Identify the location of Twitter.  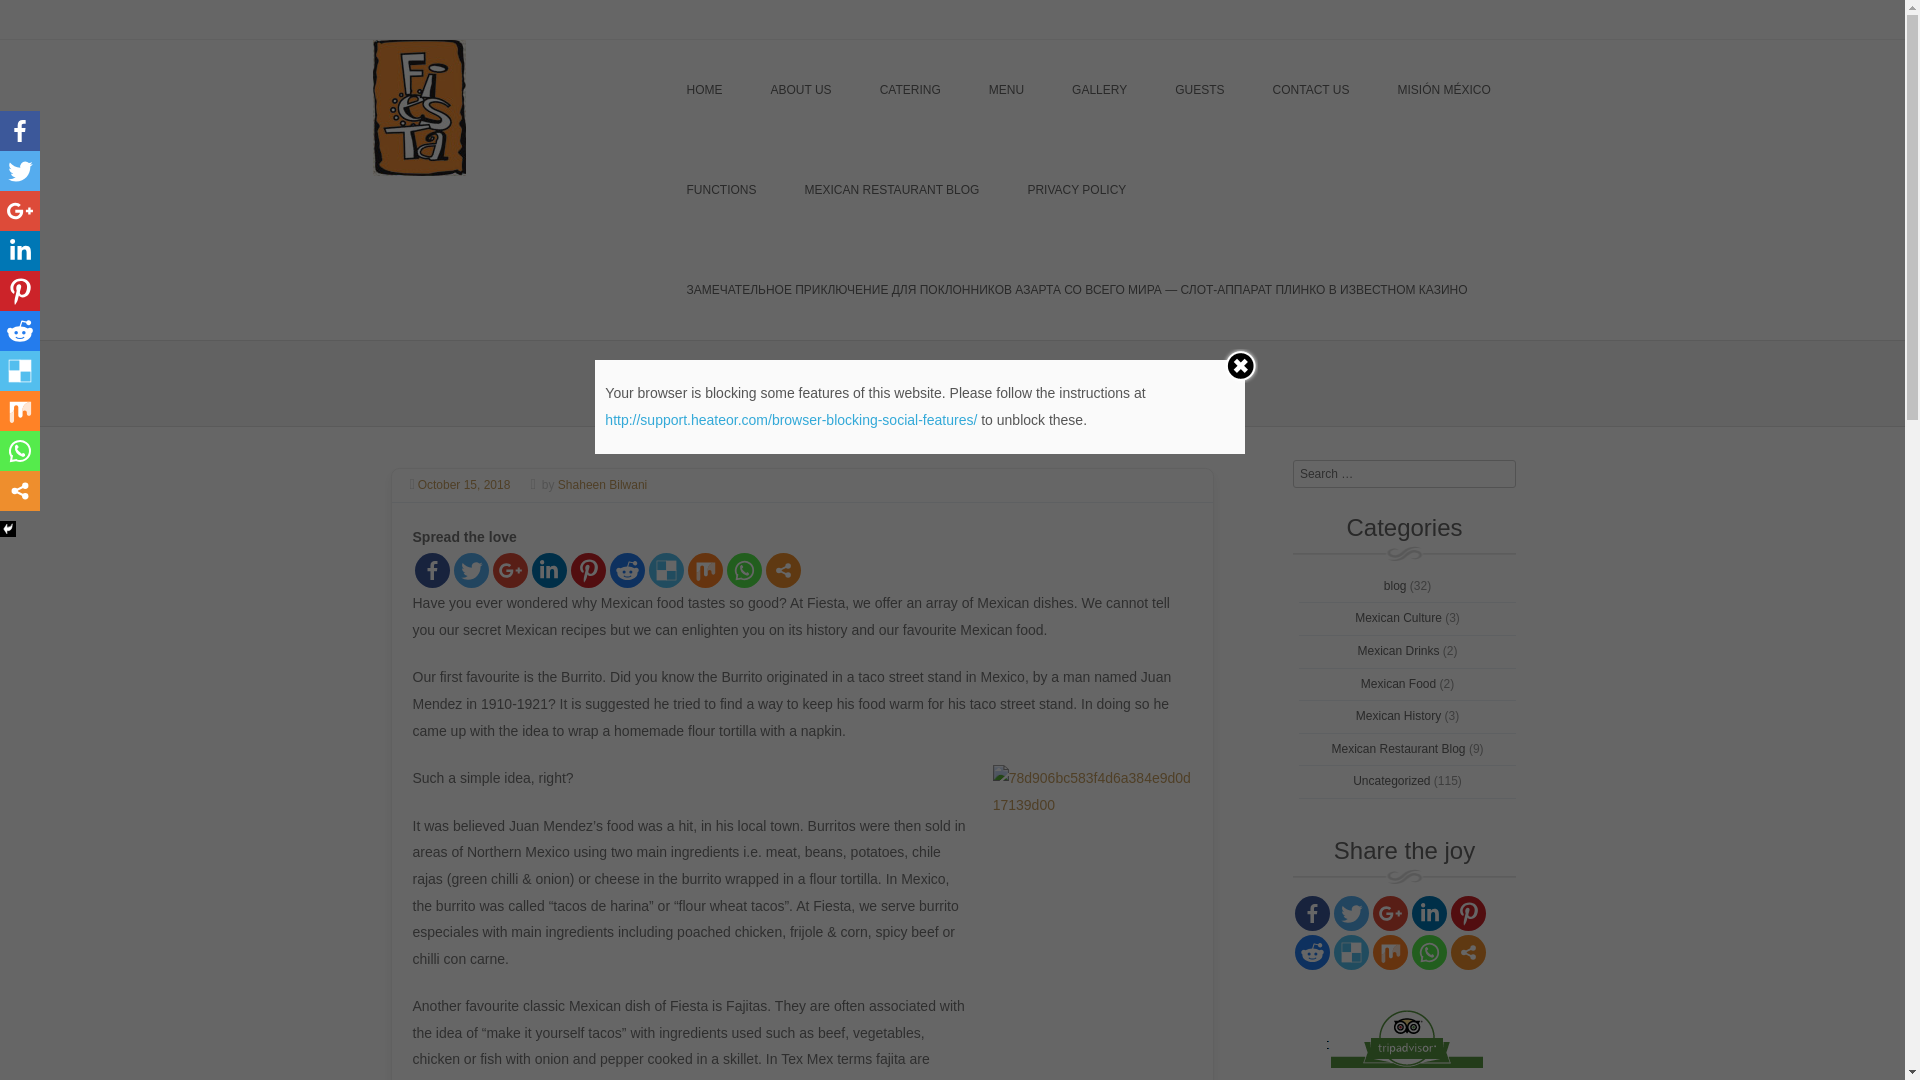
(20, 171).